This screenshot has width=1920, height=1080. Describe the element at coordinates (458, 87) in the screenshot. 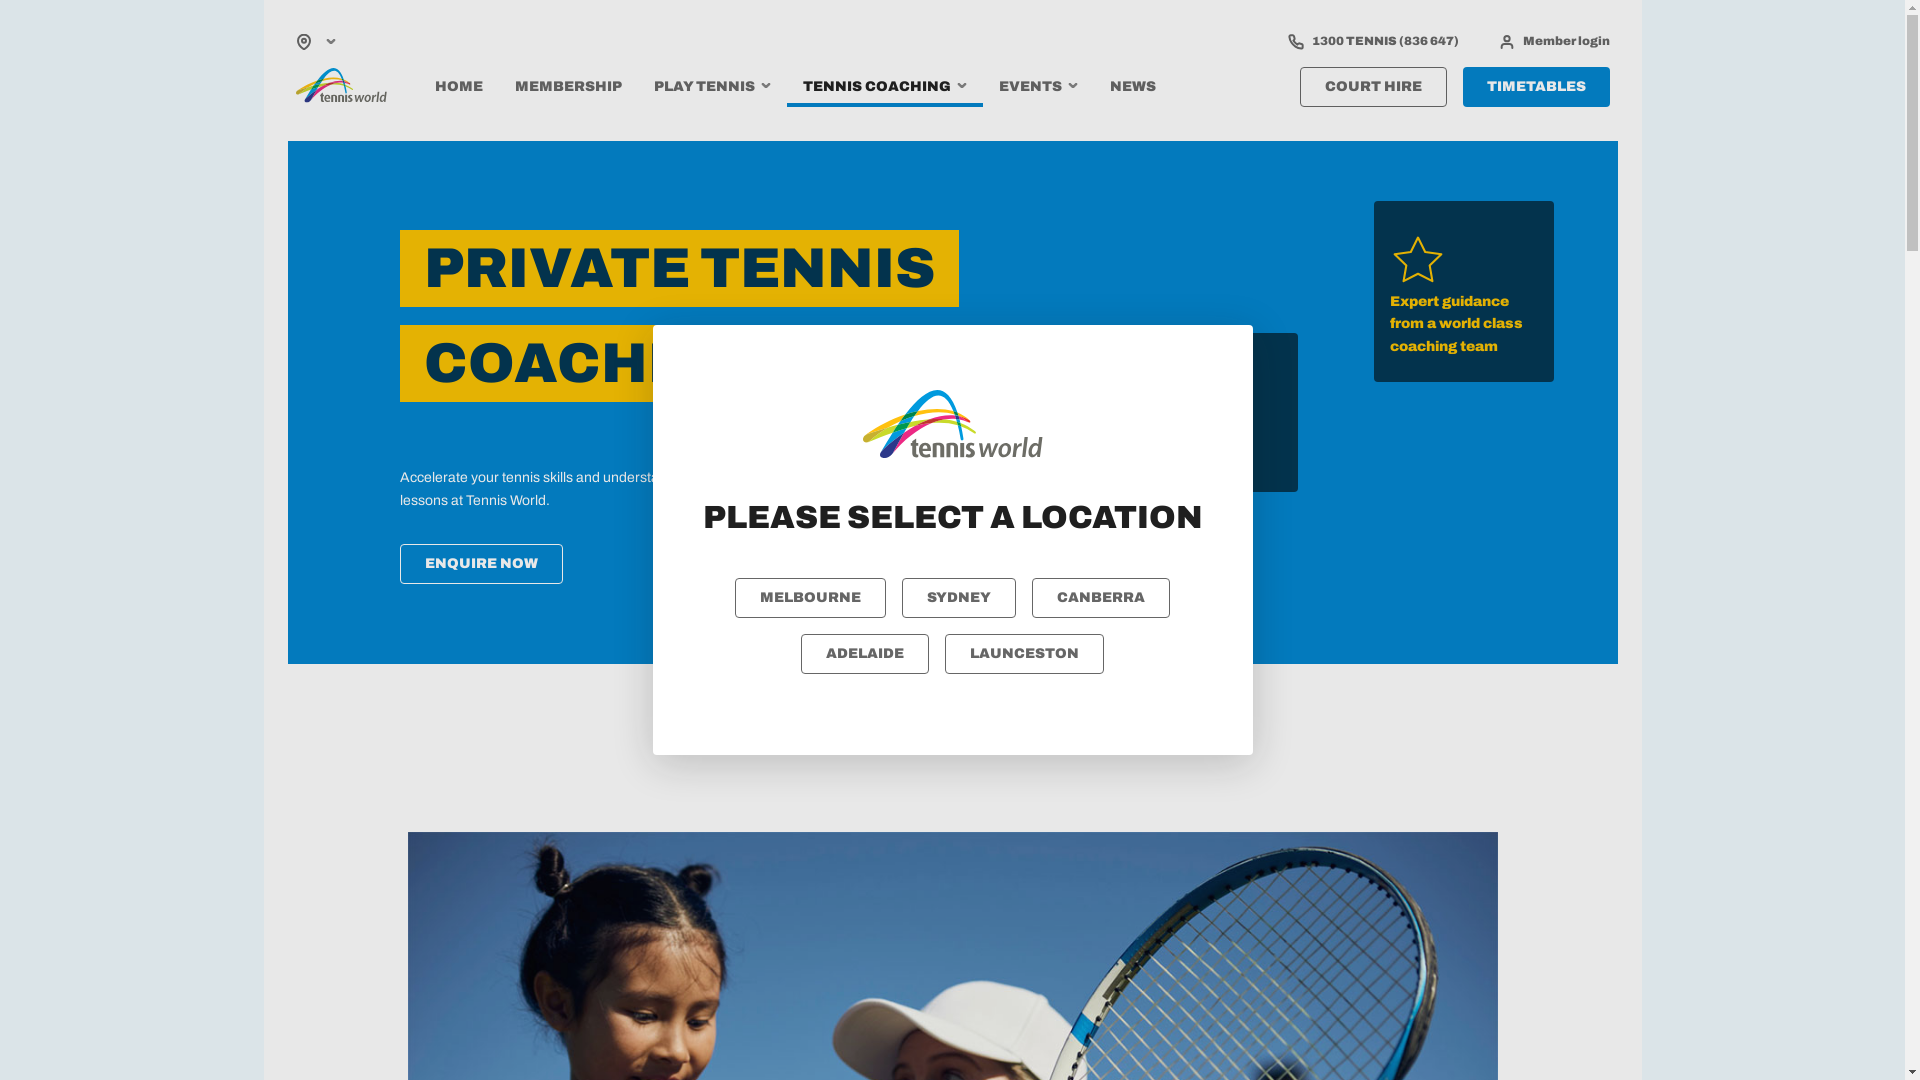

I see `HOME` at that location.